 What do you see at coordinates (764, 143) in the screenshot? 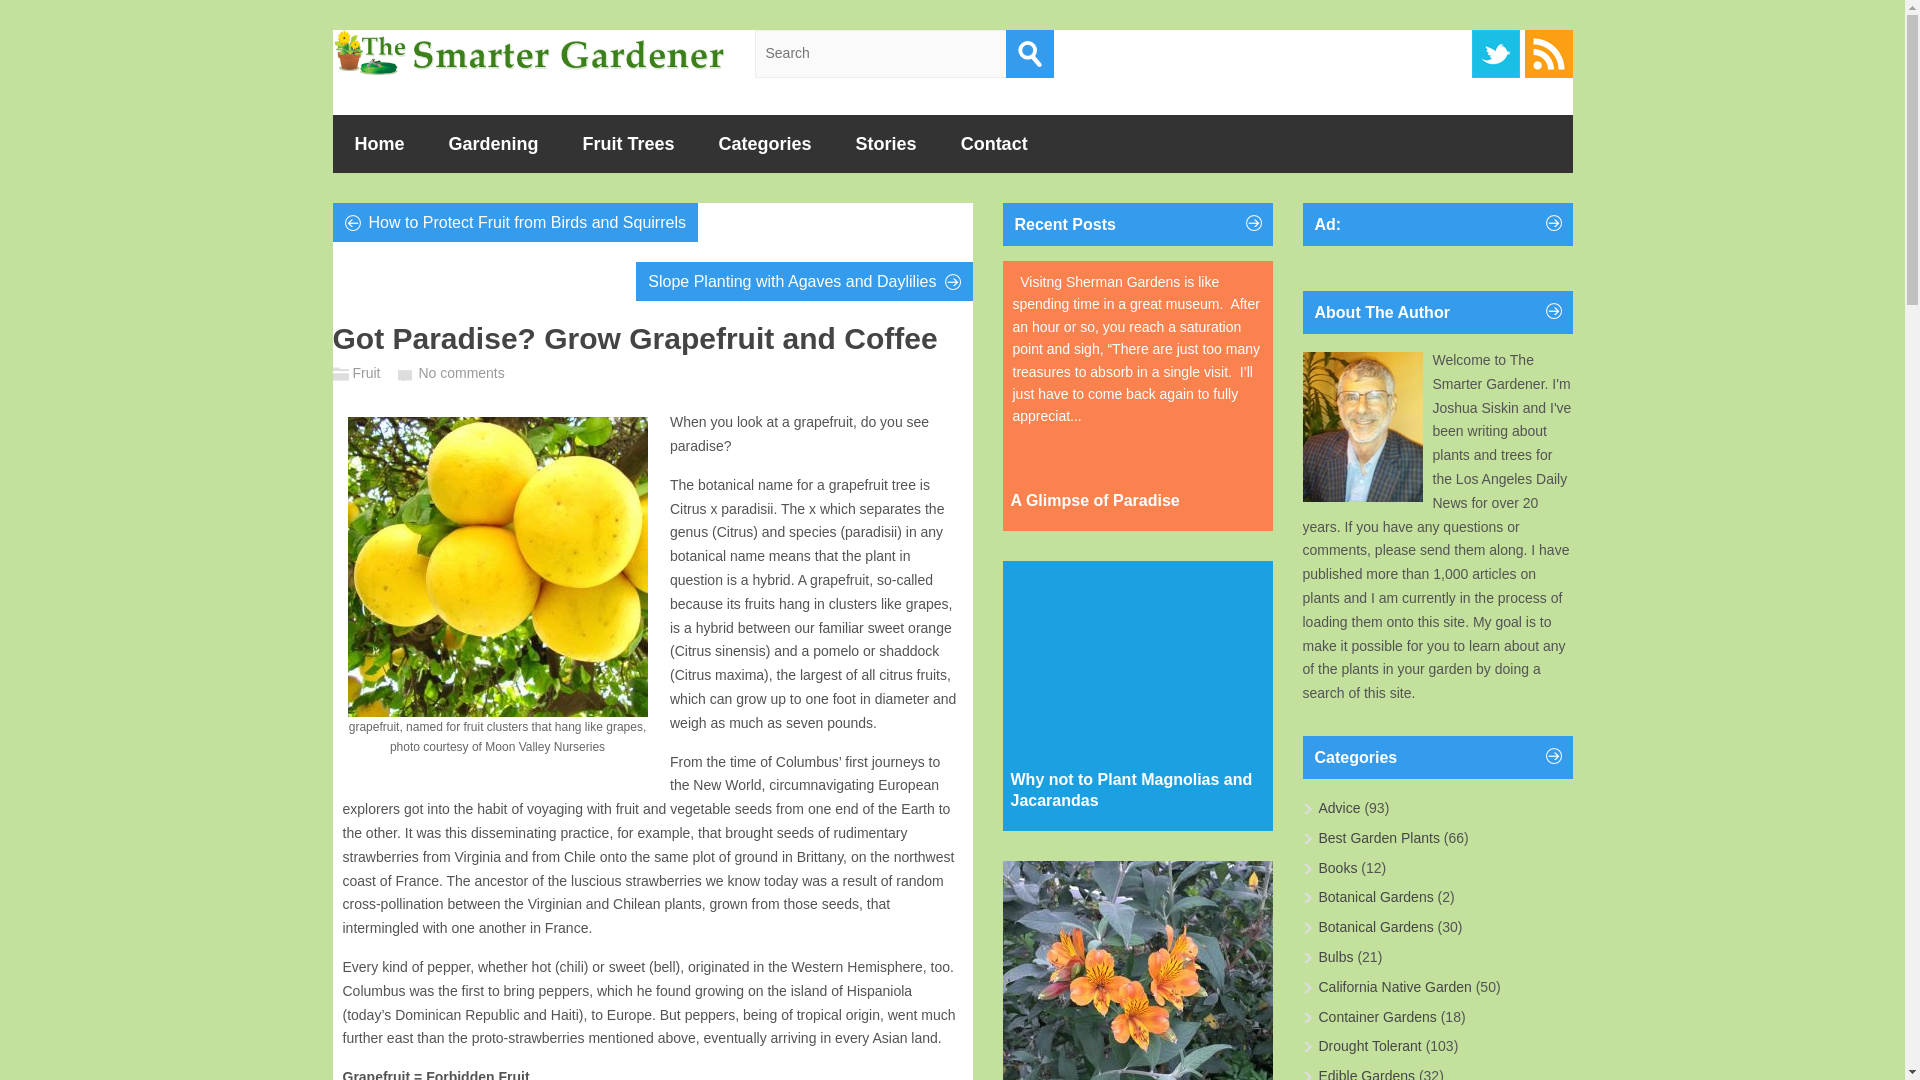
I see `Categories` at bounding box center [764, 143].